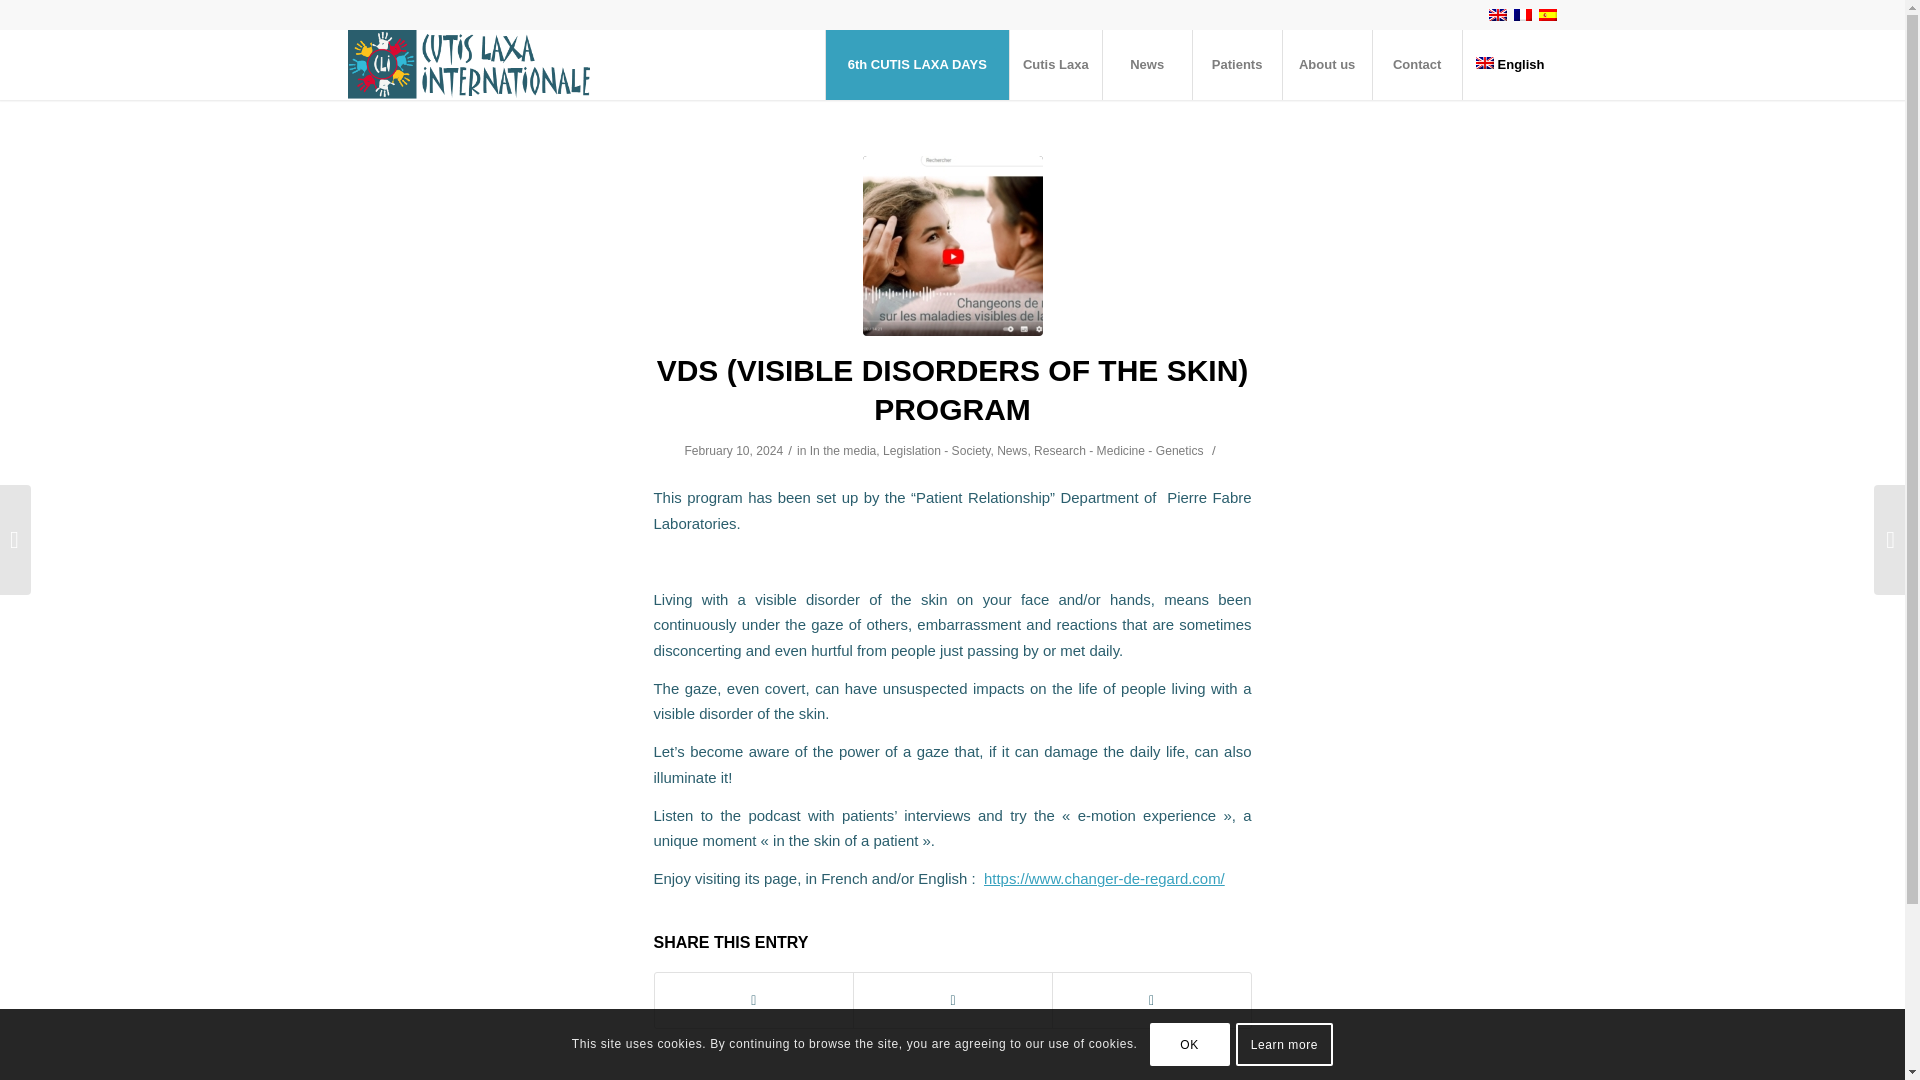 The image size is (1920, 1080). I want to click on Patients, so click(1237, 65).